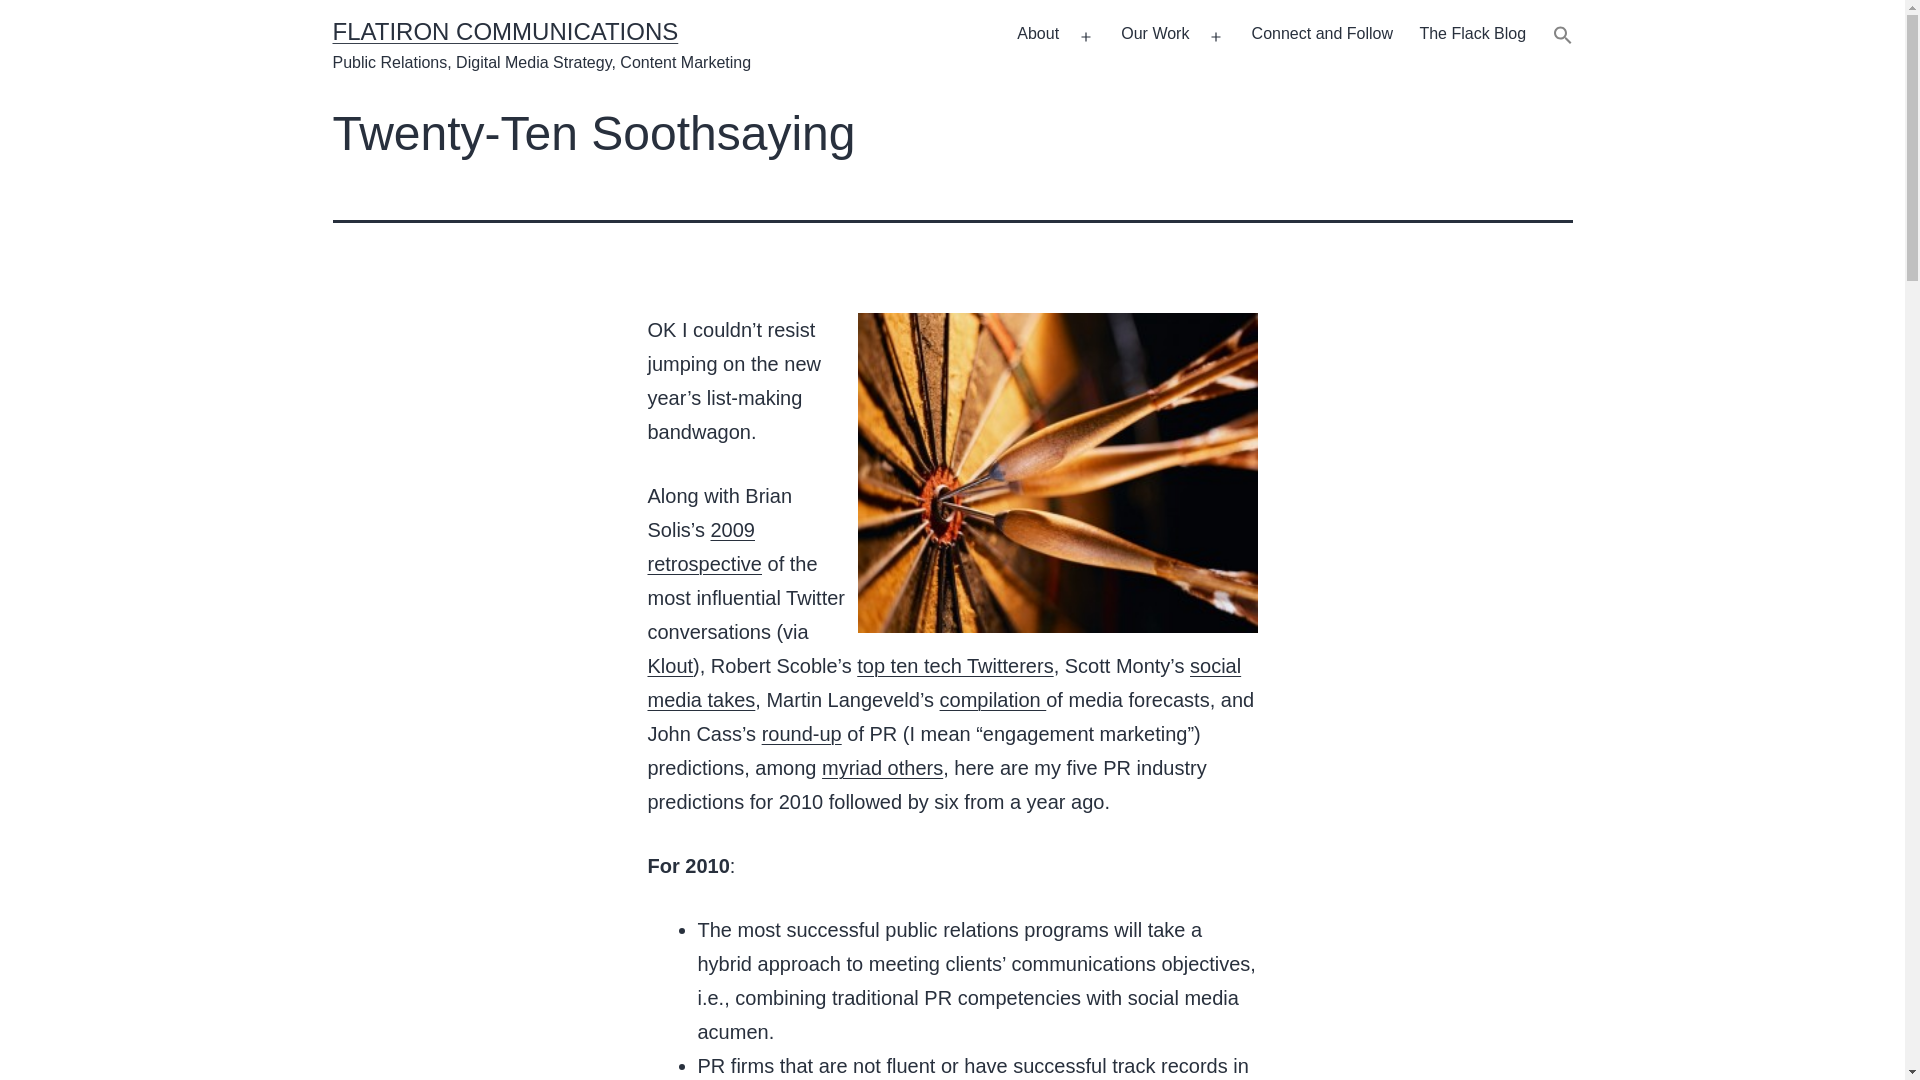  Describe the element at coordinates (954, 666) in the screenshot. I see `top ten tech Twitterers` at that location.